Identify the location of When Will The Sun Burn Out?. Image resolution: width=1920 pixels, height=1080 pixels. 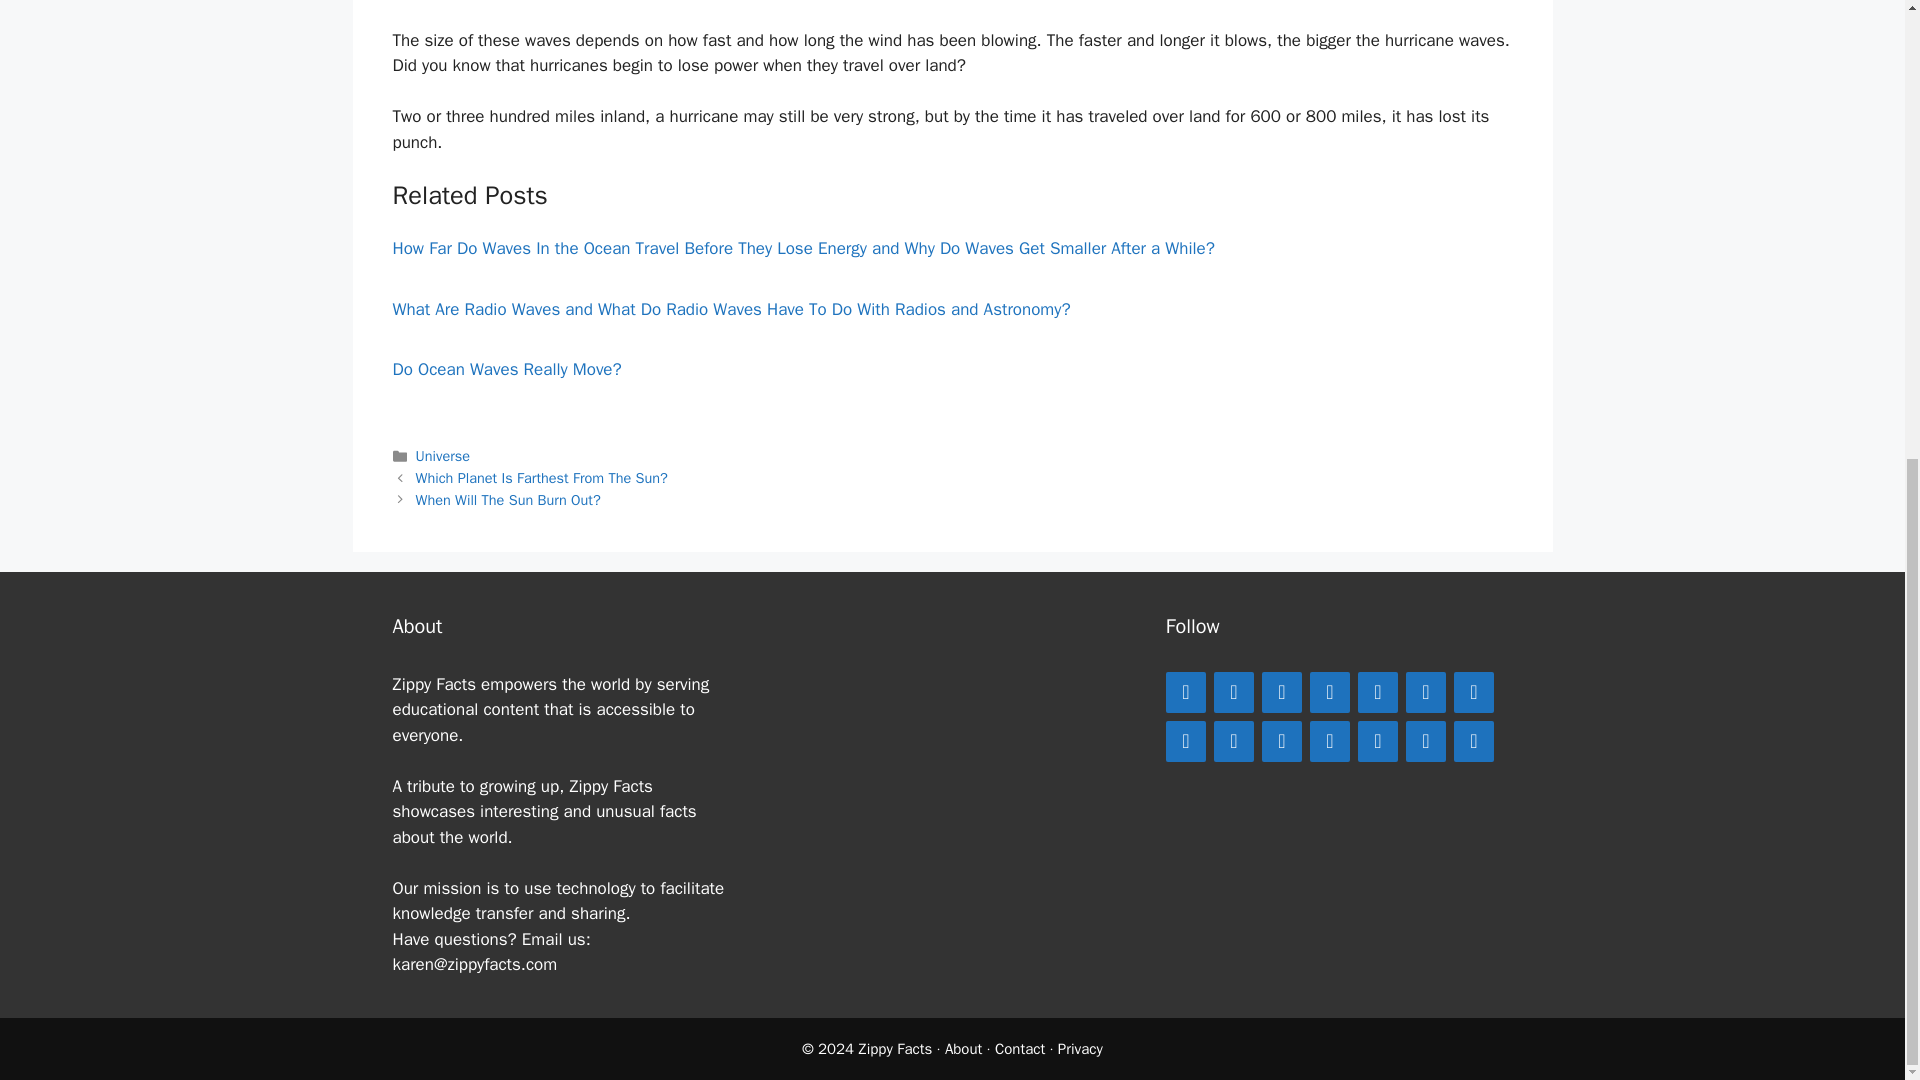
(508, 500).